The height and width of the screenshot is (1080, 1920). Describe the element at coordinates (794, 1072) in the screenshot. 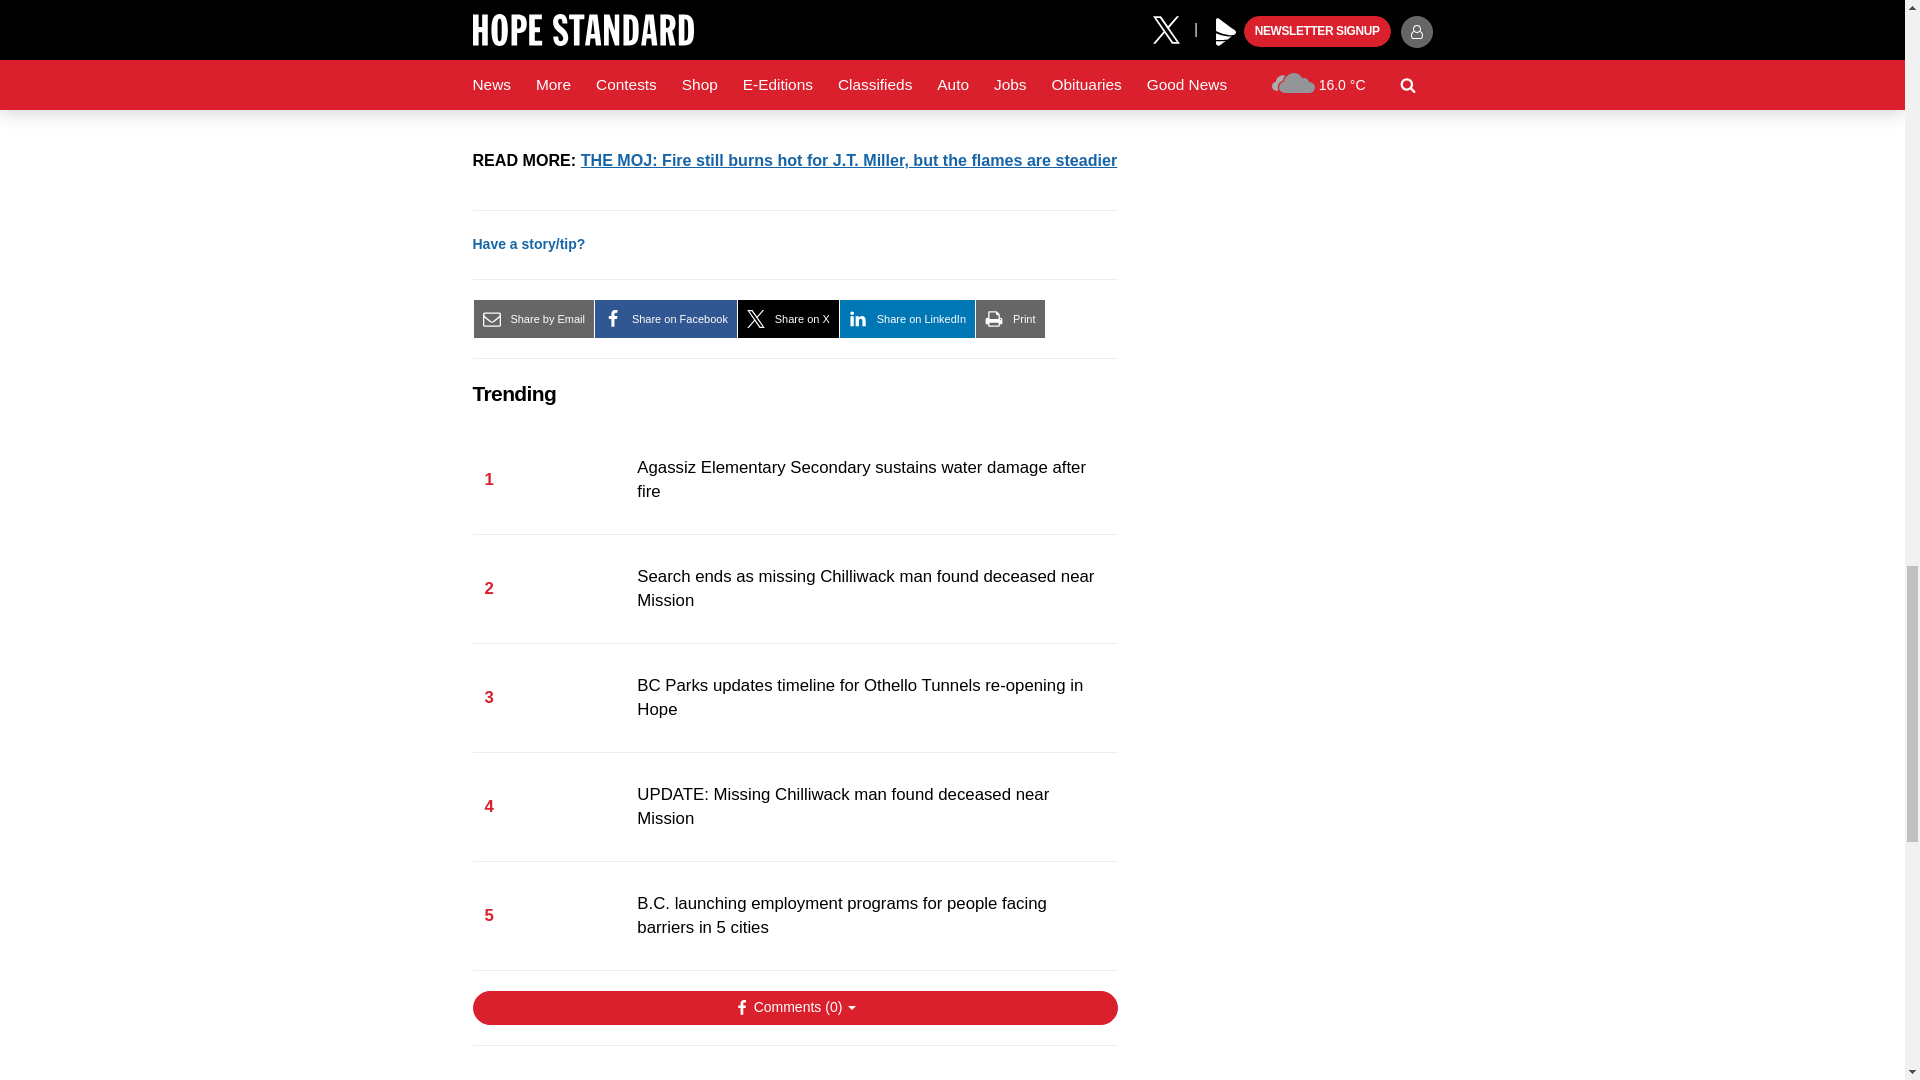

I see `3rd party ad content` at that location.